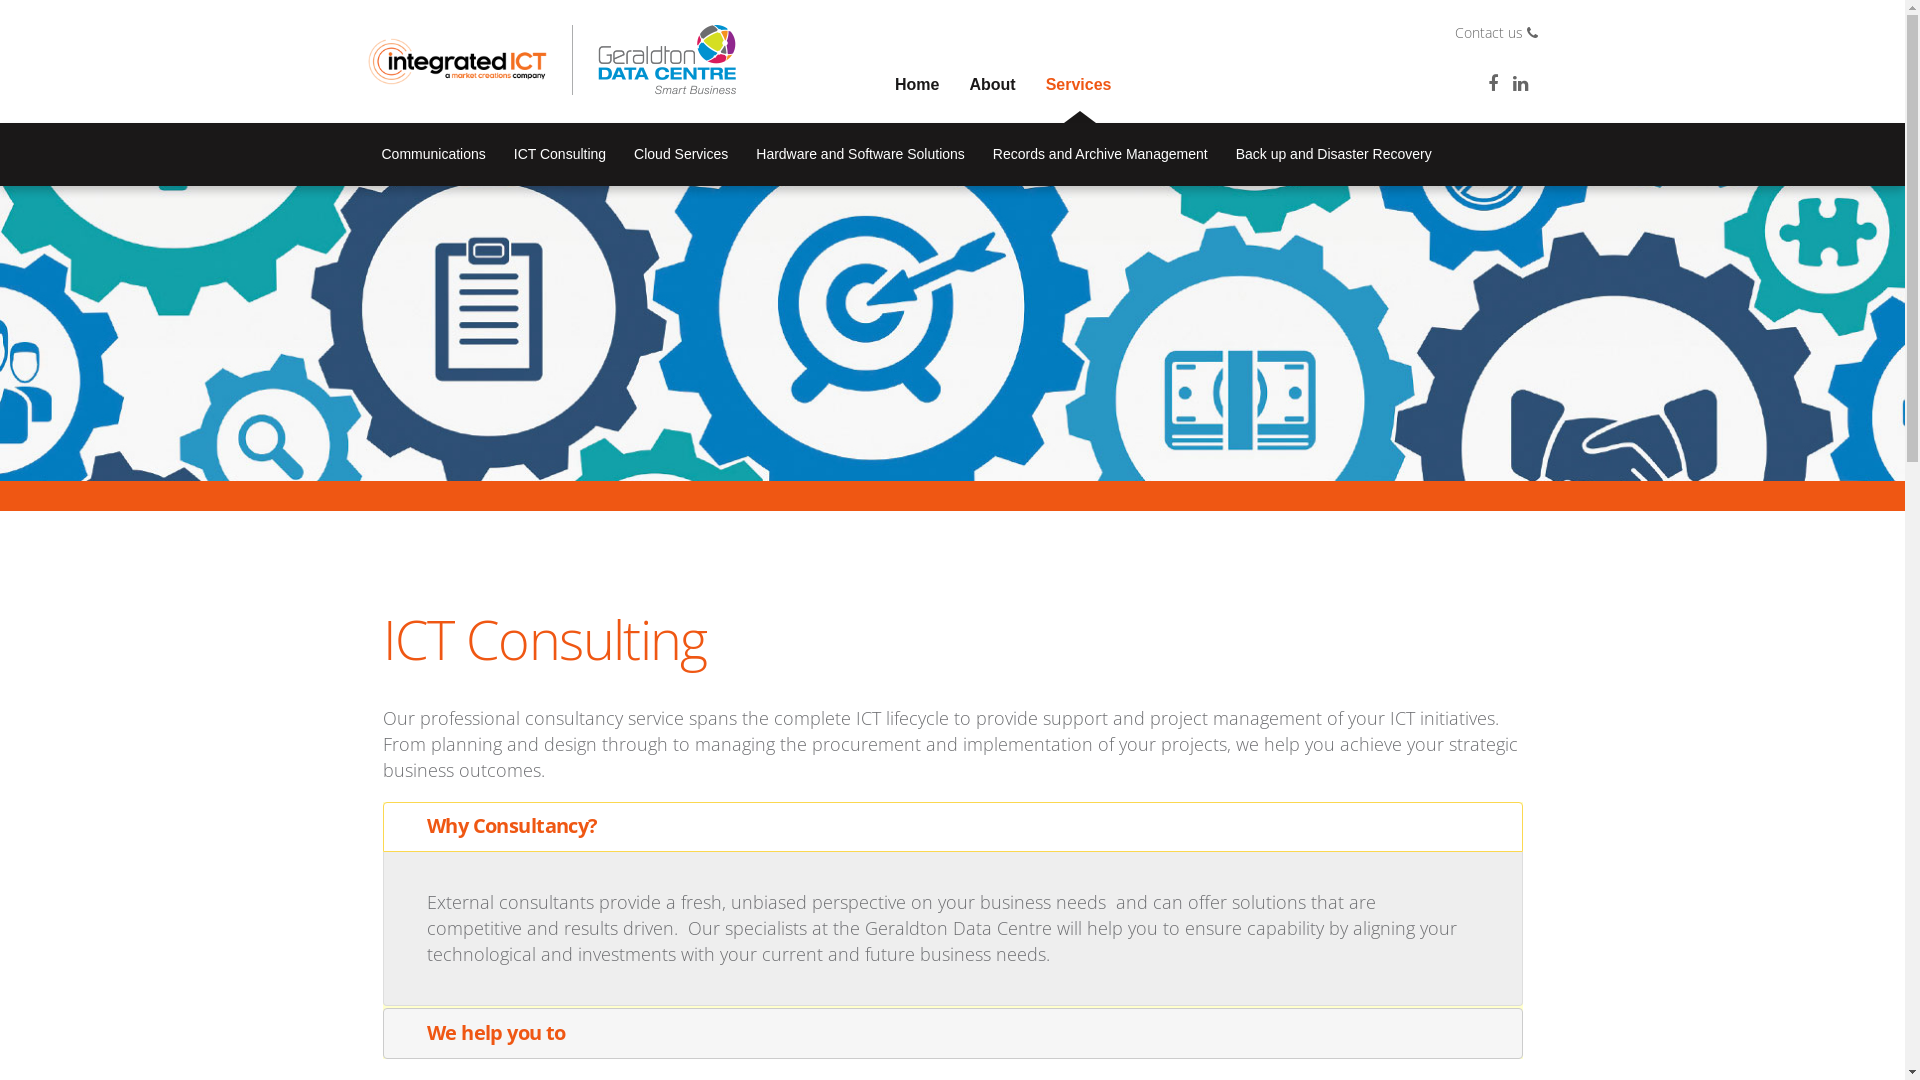 This screenshot has width=1920, height=1080. Describe the element at coordinates (1493, 83) in the screenshot. I see `Facebook` at that location.